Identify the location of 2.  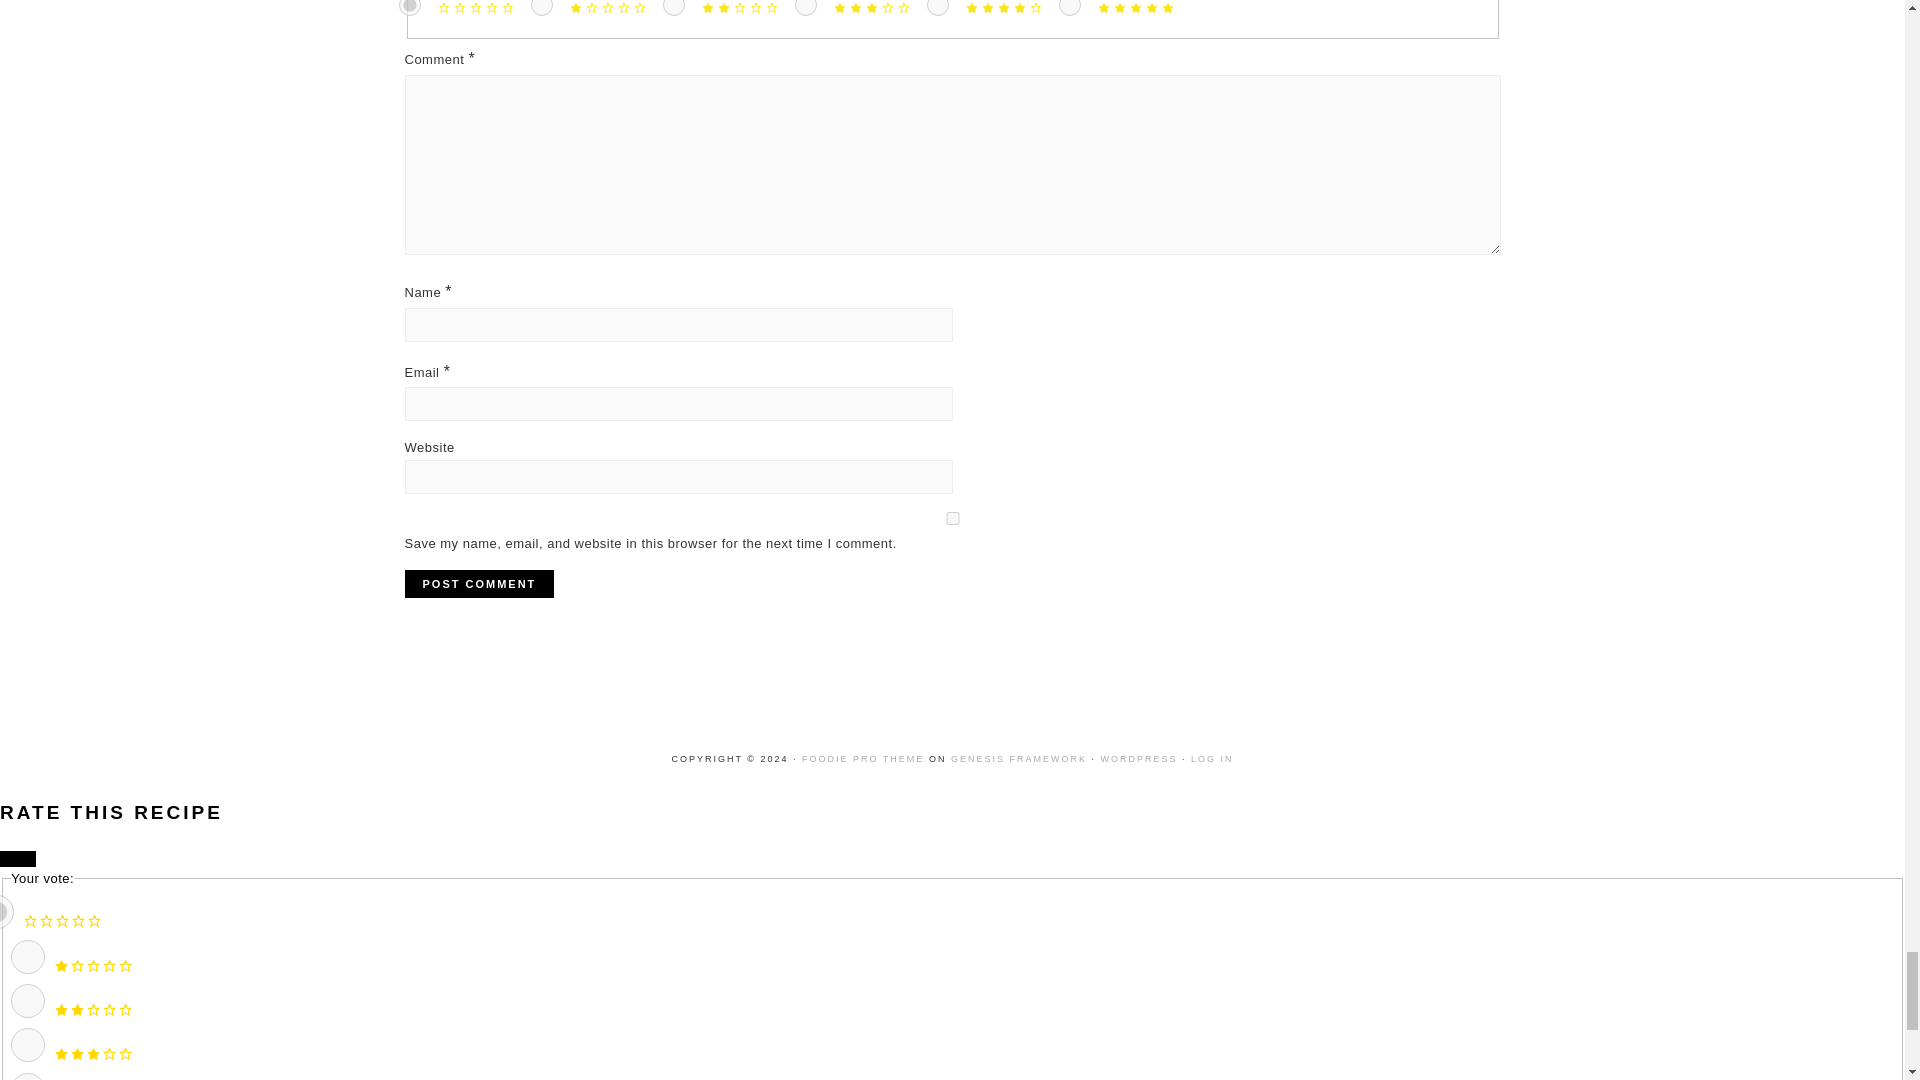
(28, 1000).